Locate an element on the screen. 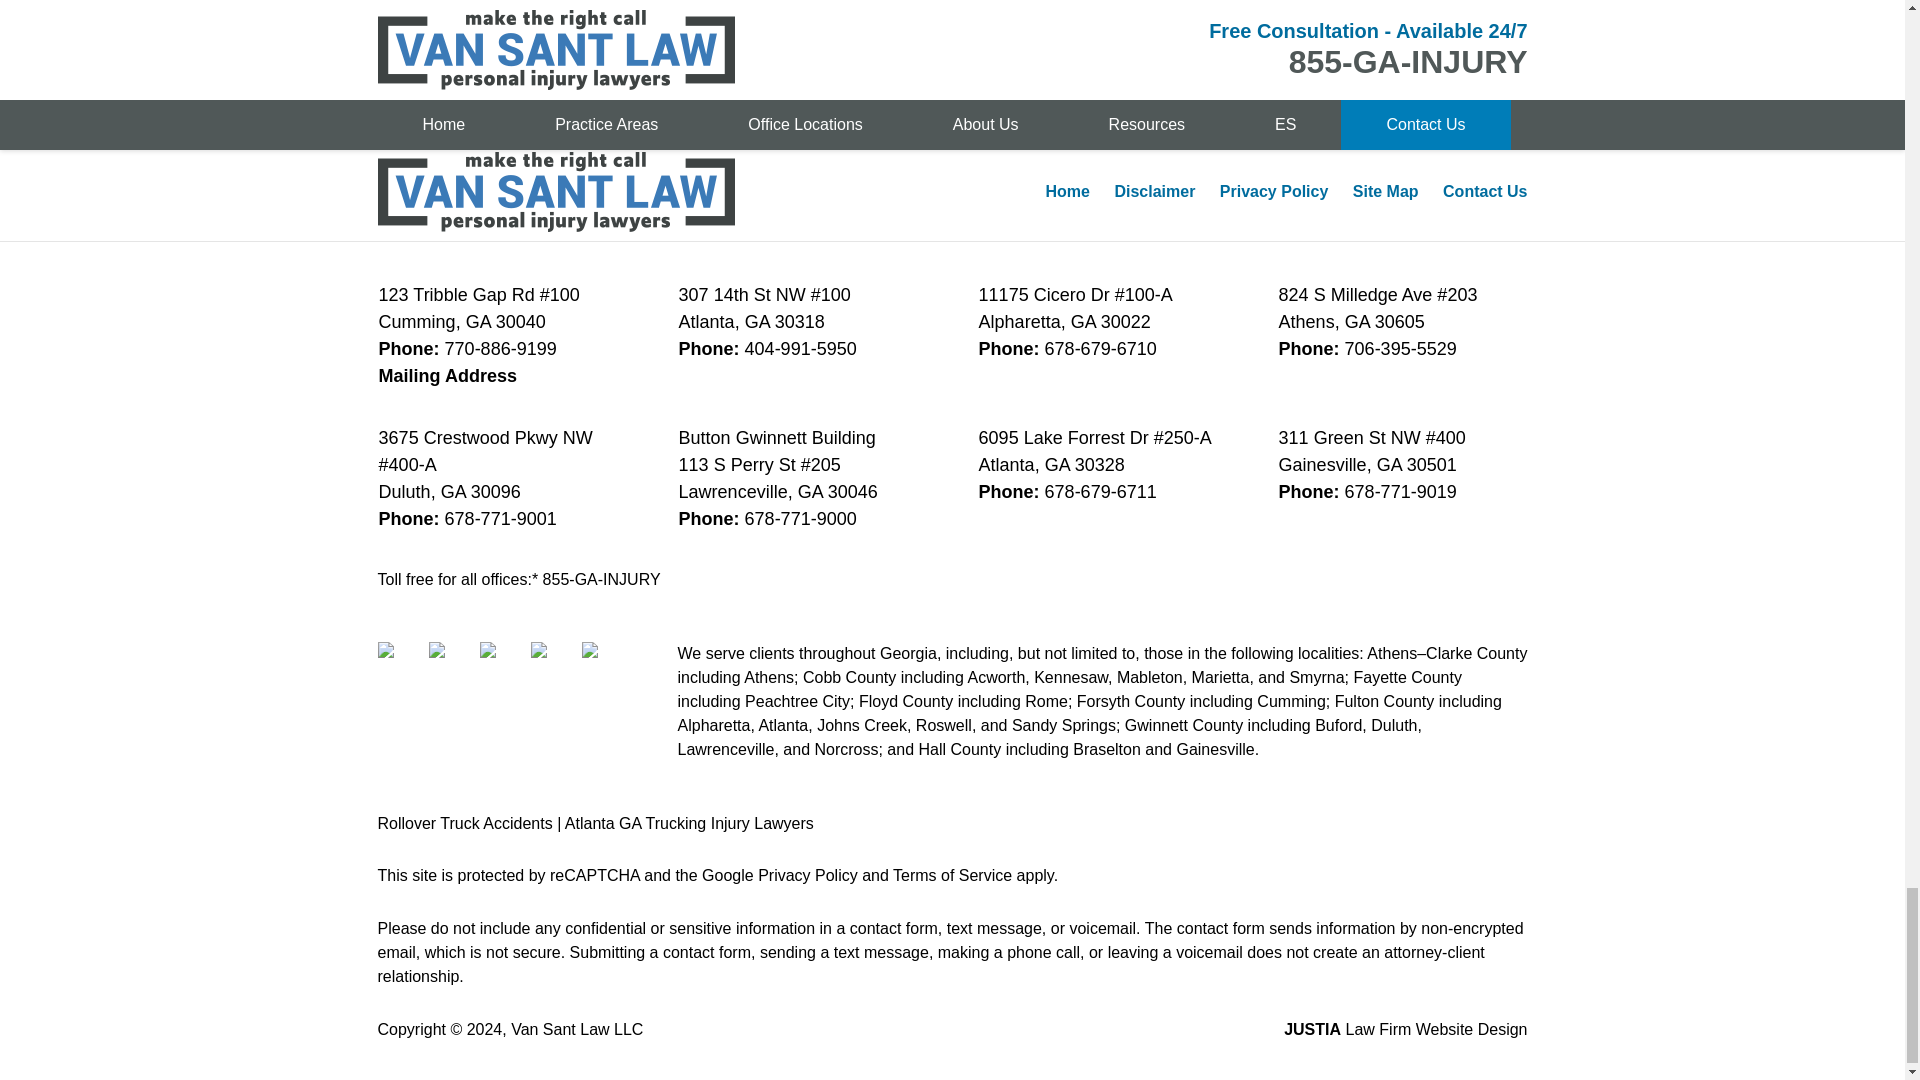 The image size is (1920, 1080). Facebook is located at coordinates (401, 664).